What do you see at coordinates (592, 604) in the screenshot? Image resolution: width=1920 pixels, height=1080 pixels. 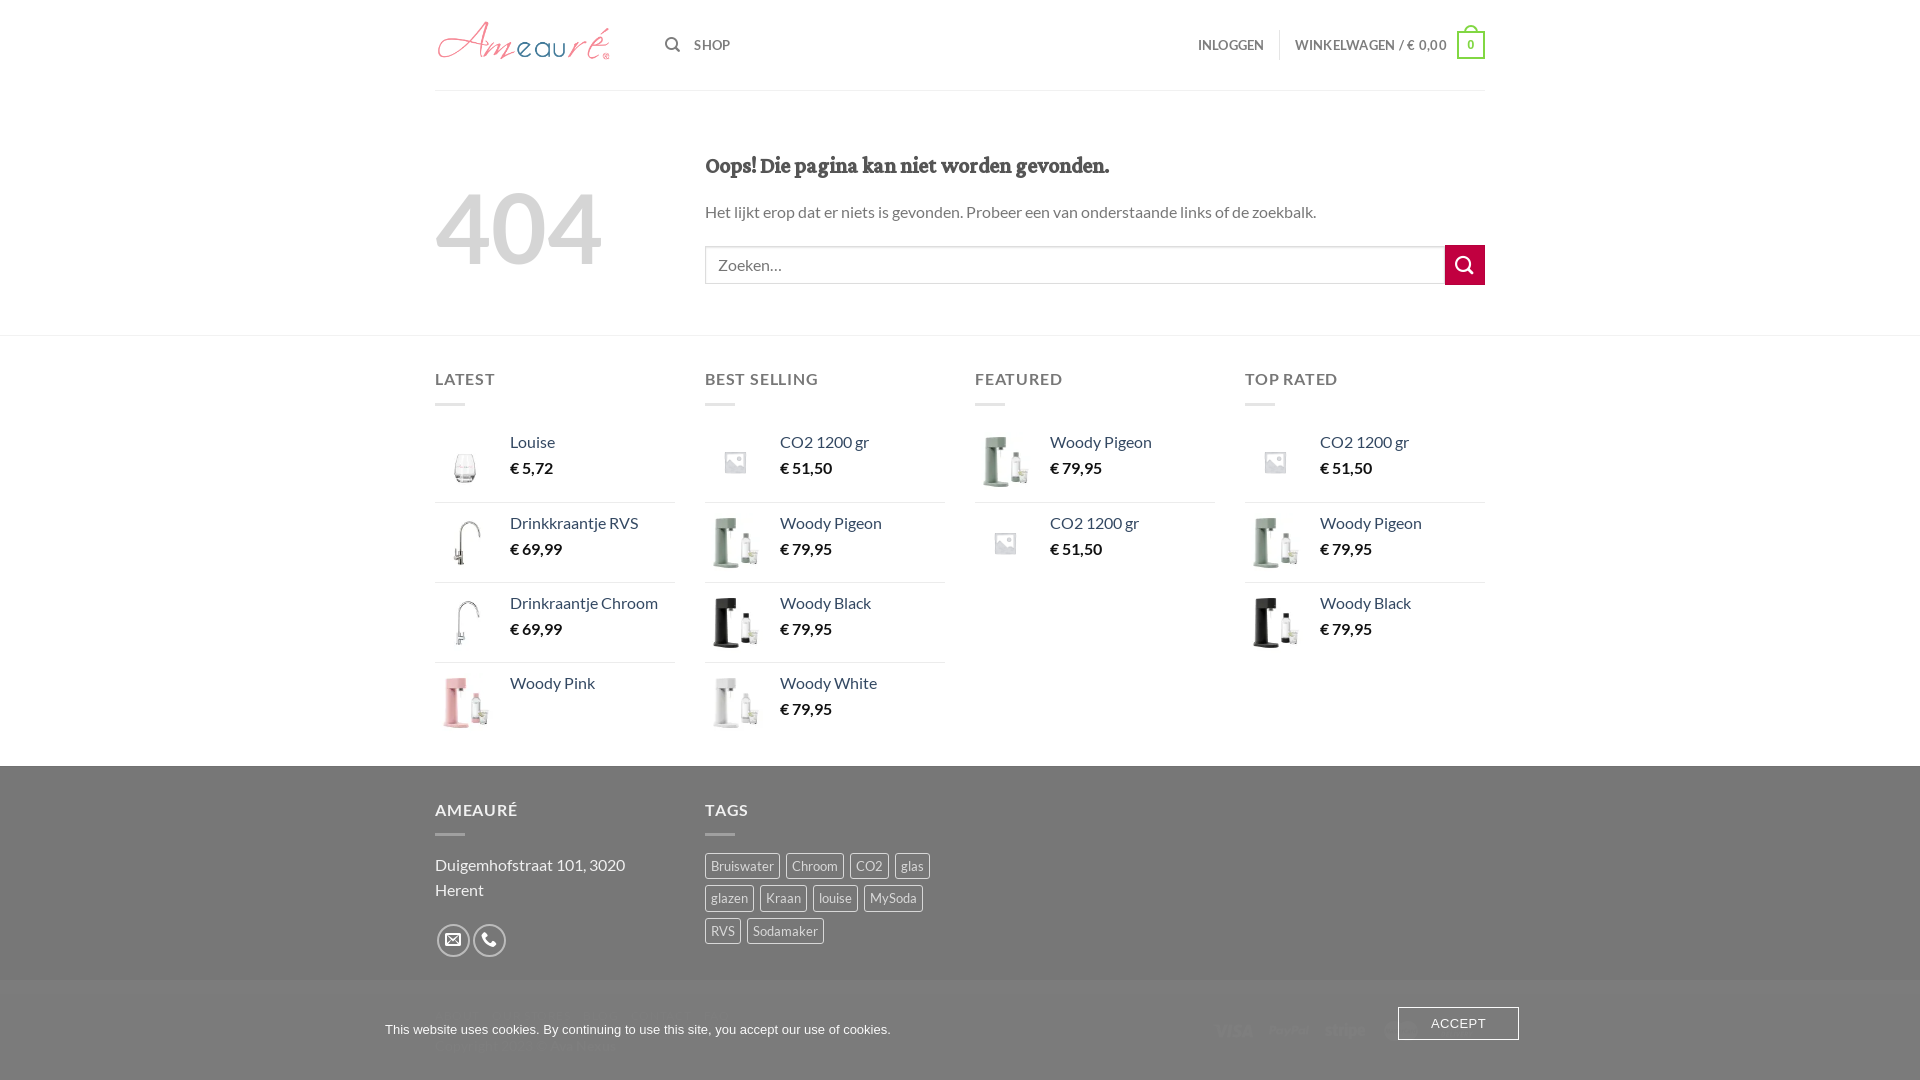 I see `Drinkraantje Chroom` at bounding box center [592, 604].